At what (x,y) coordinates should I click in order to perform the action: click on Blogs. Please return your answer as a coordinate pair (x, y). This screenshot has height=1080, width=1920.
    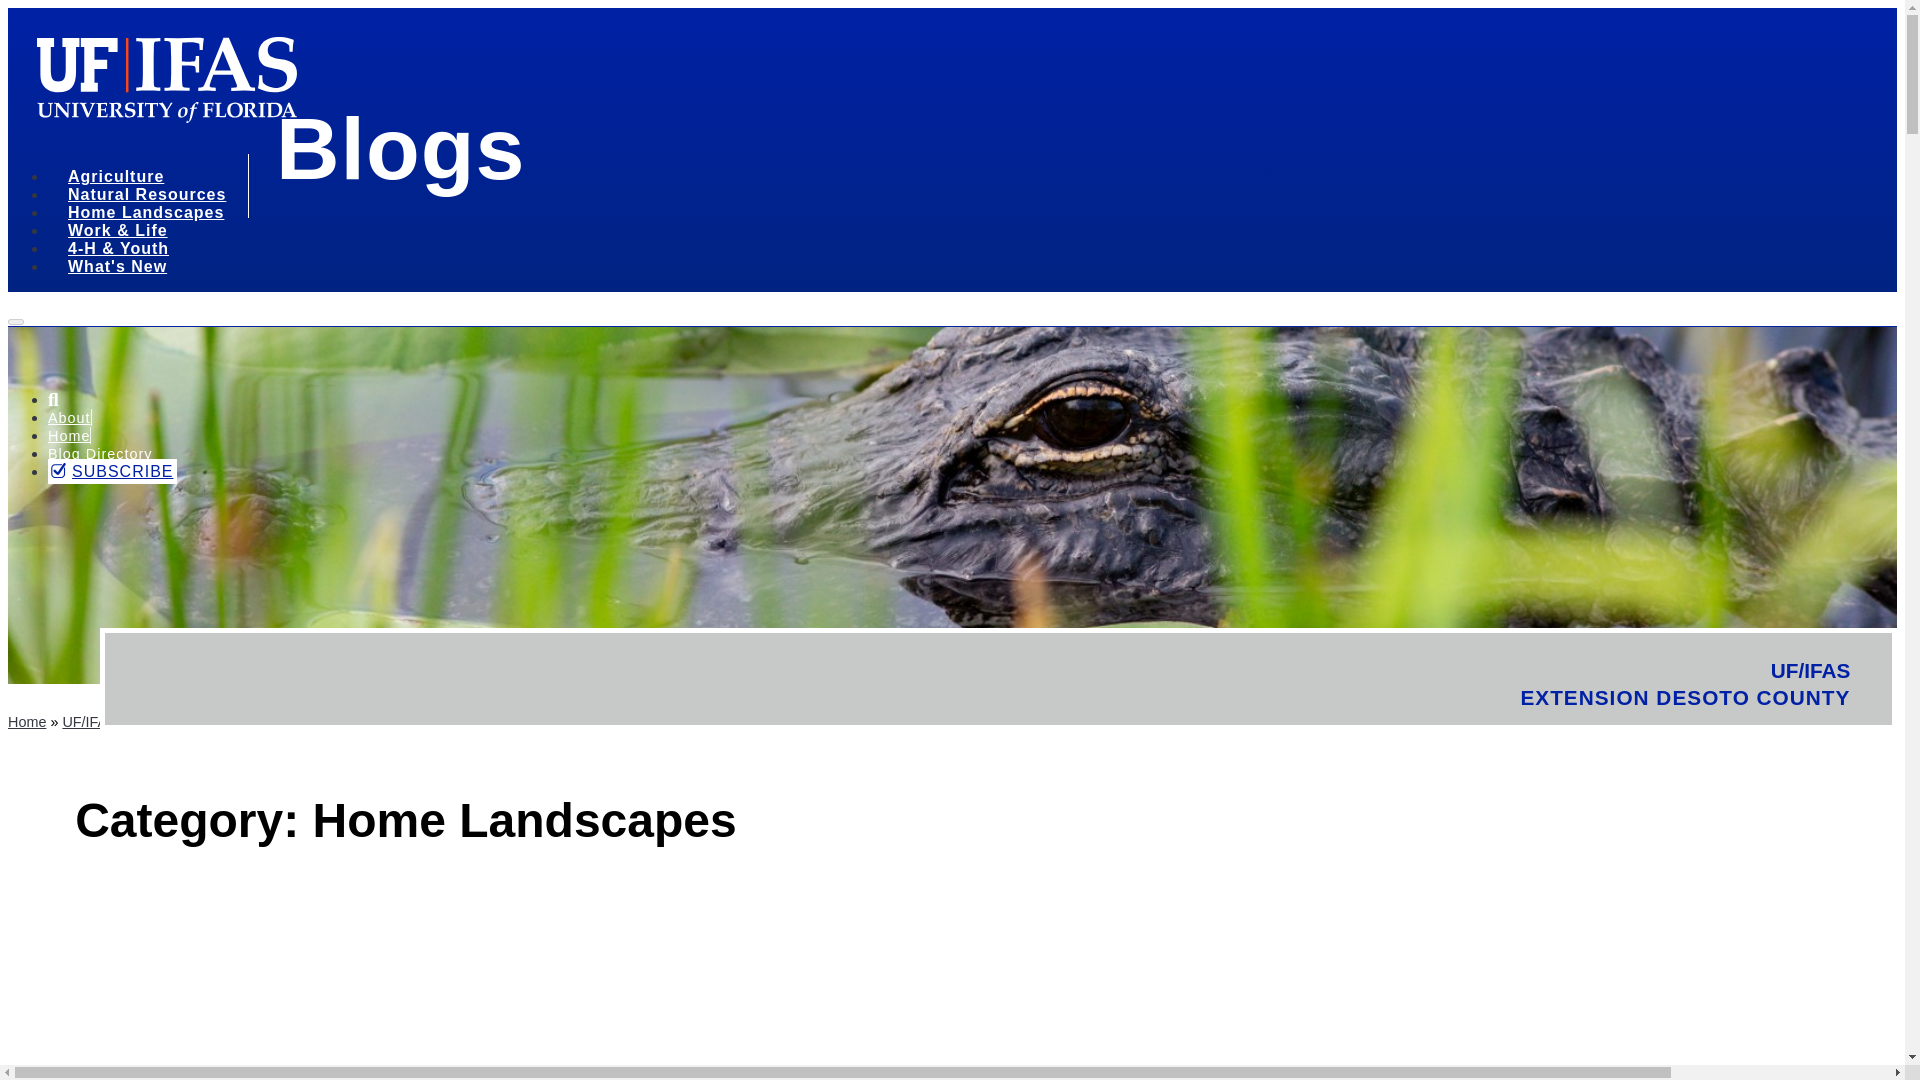
    Looking at the image, I should click on (400, 148).